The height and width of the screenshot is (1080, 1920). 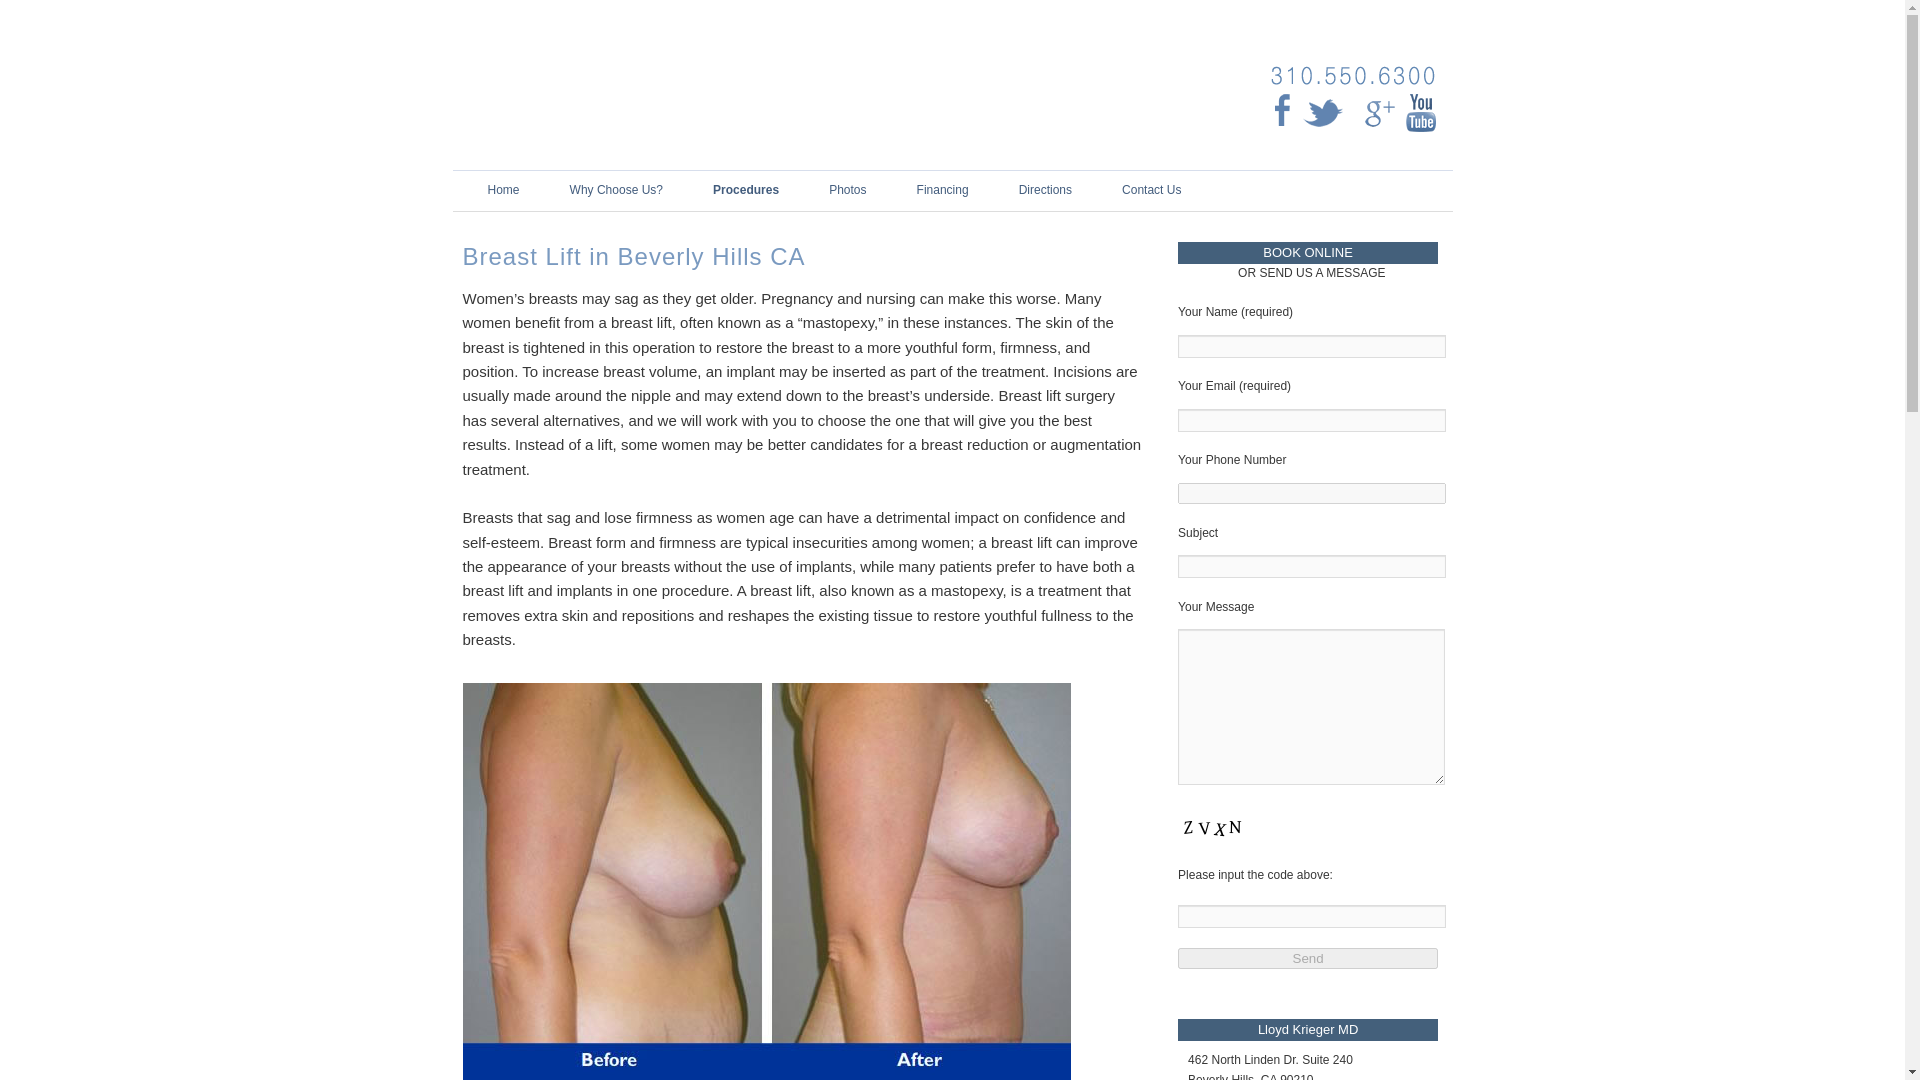 I want to click on Call us Today 310-550-6300, so click(x=1352, y=74).